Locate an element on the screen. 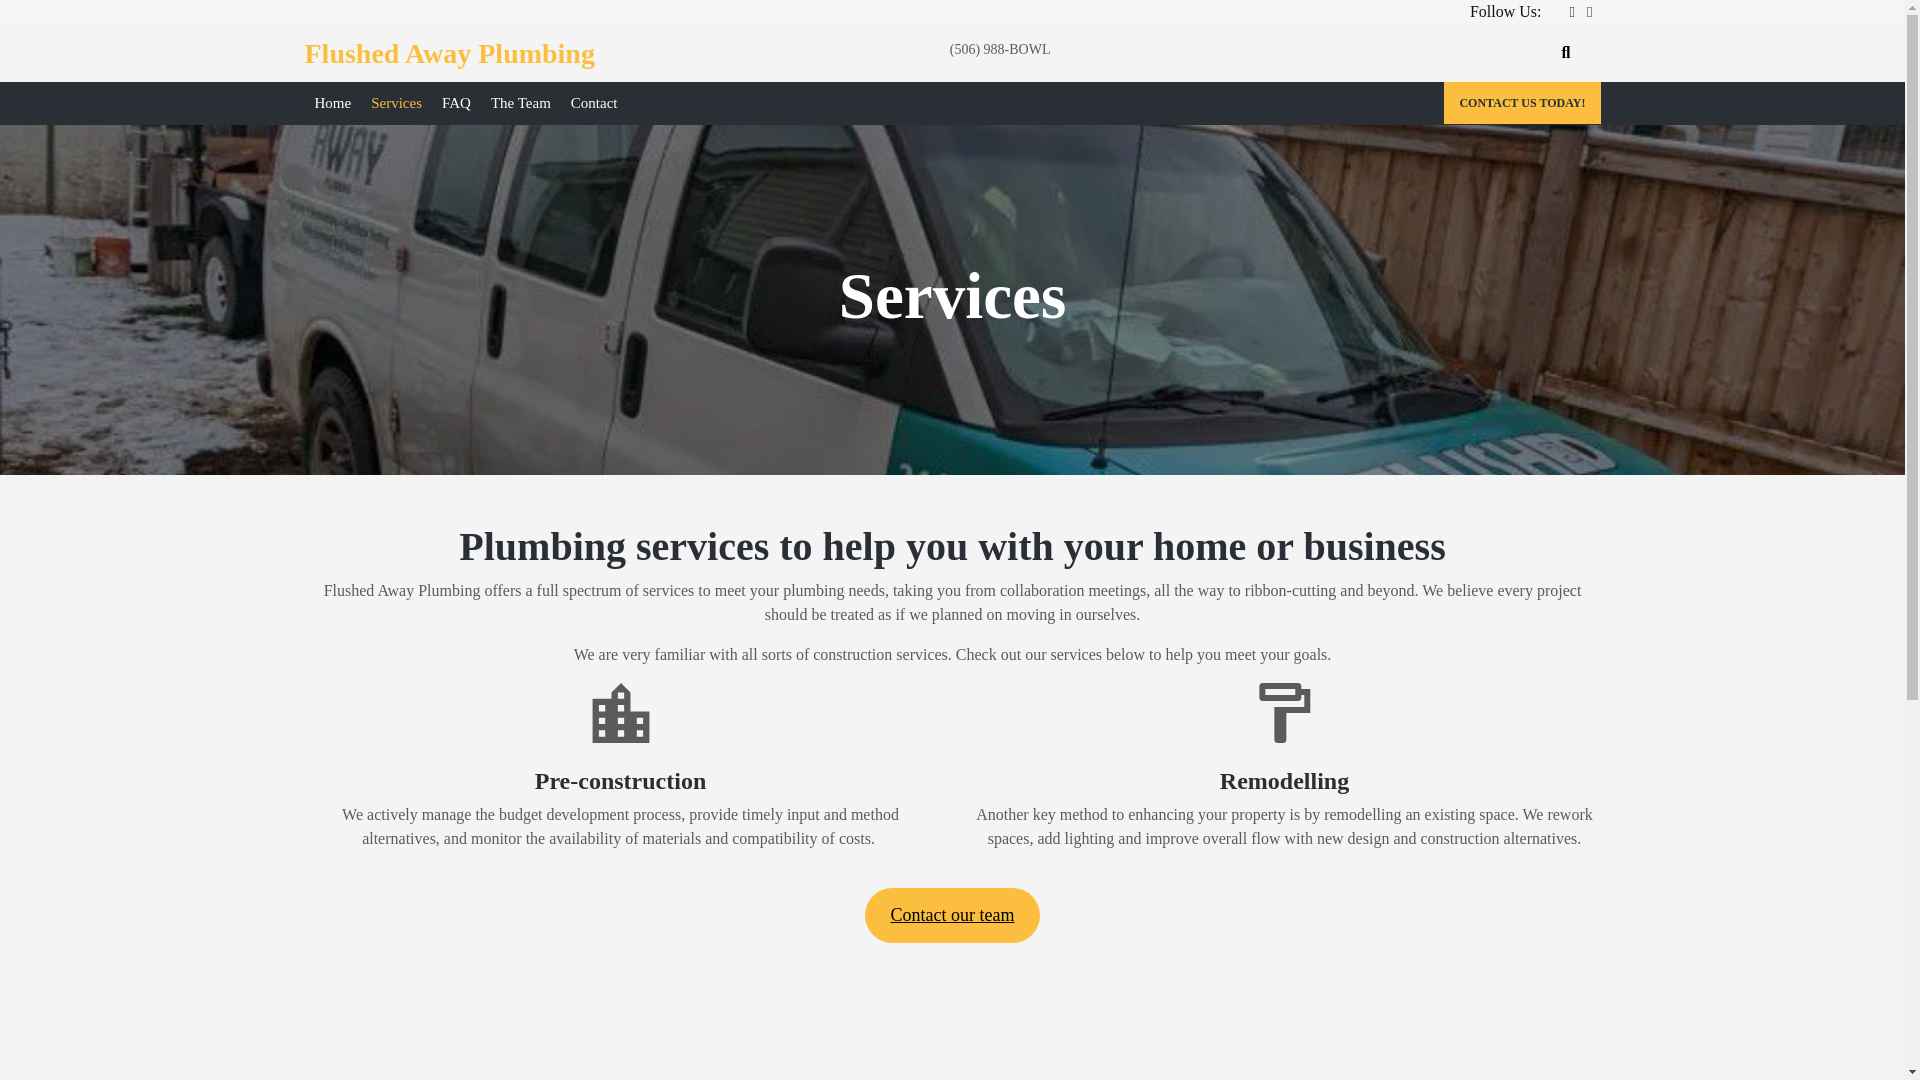  CONTACT US TODAY! is located at coordinates (1521, 103).